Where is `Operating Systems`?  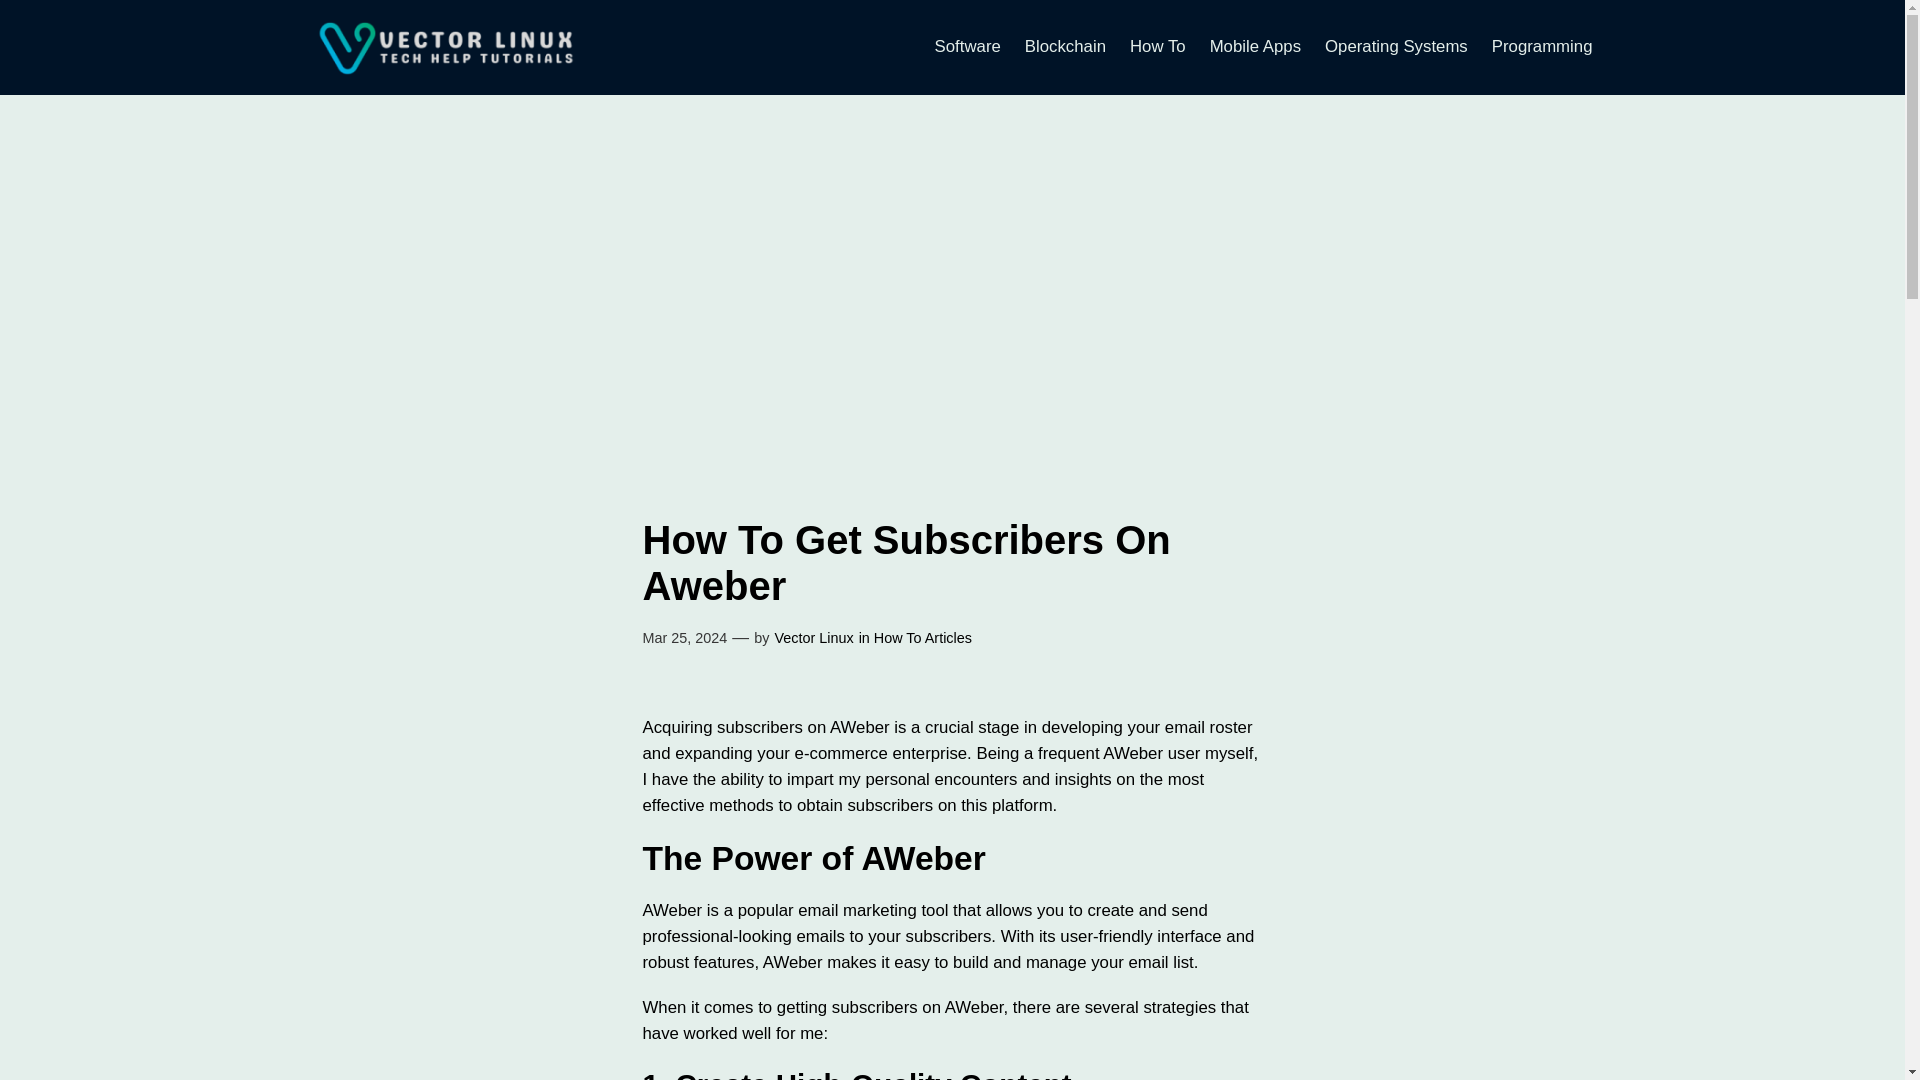
Operating Systems is located at coordinates (1396, 46).